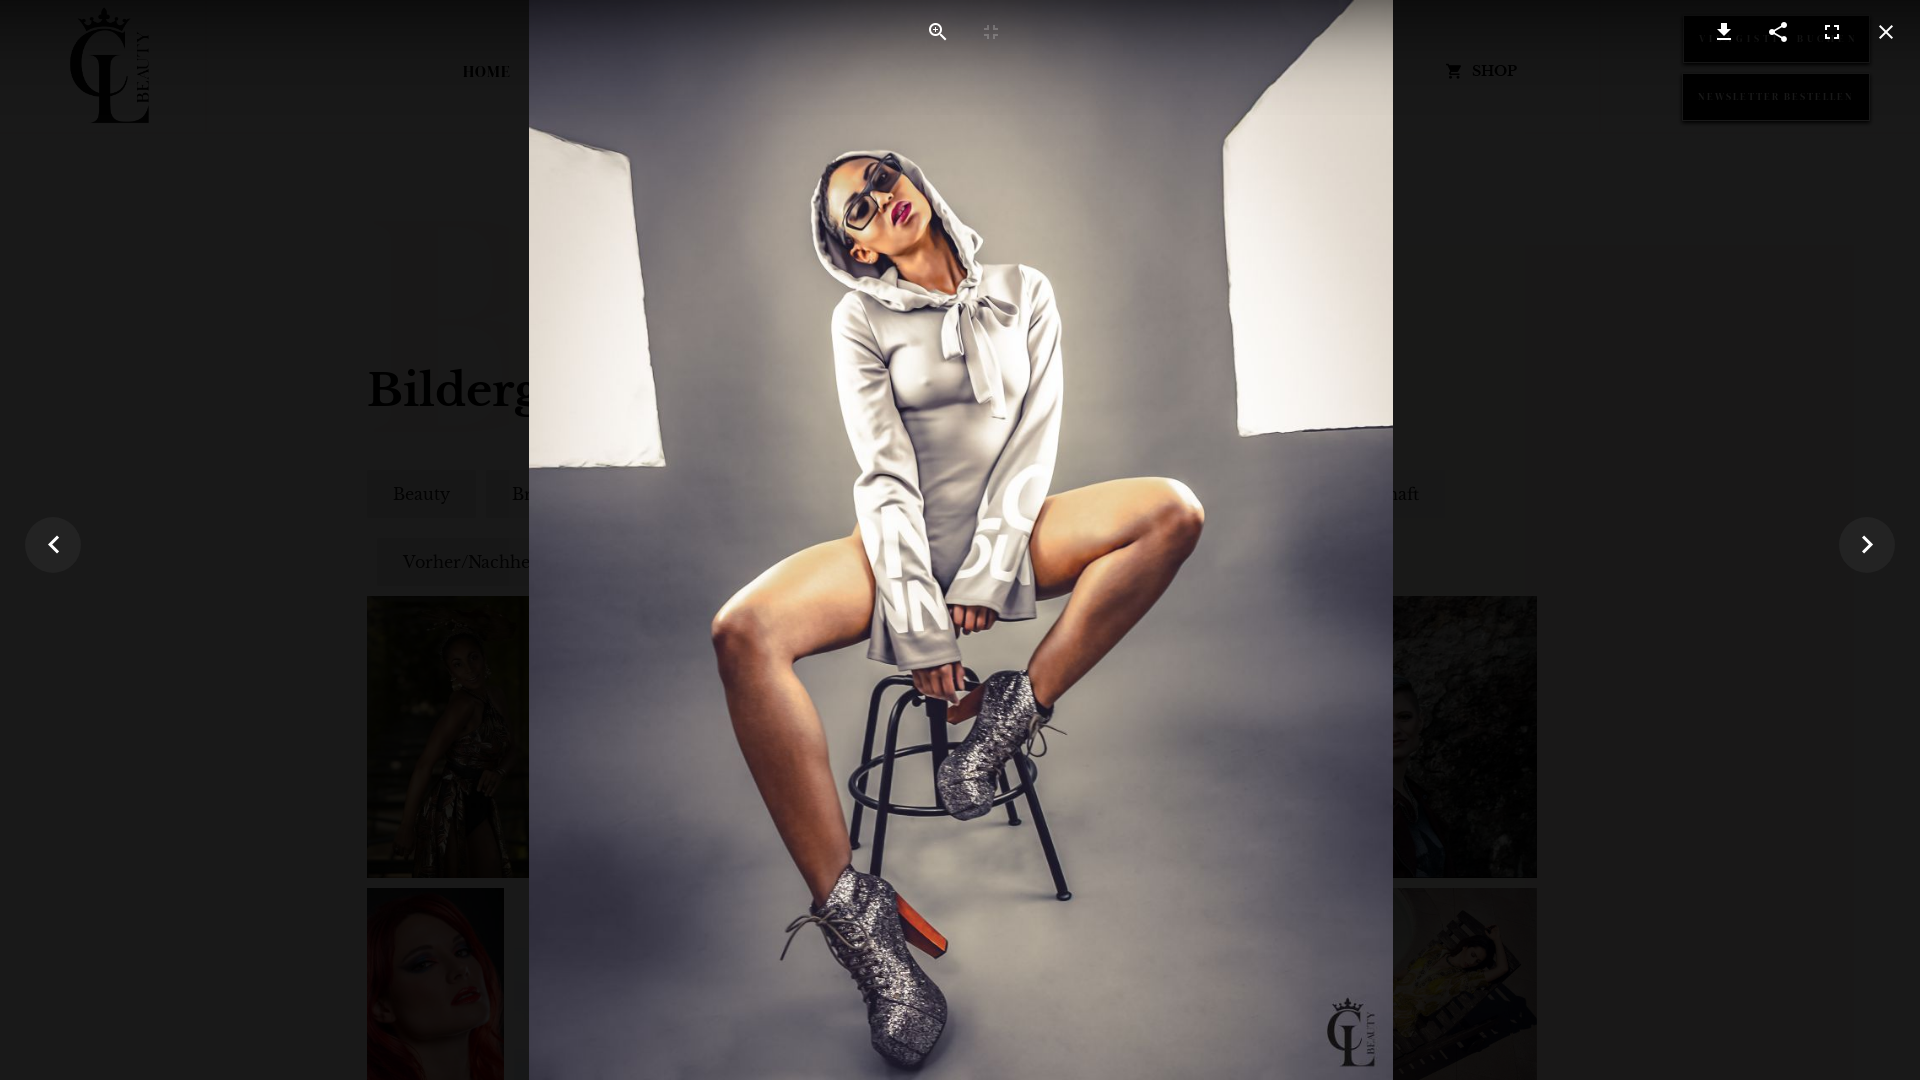  What do you see at coordinates (932, 494) in the screenshot?
I see `Lash Extensions` at bounding box center [932, 494].